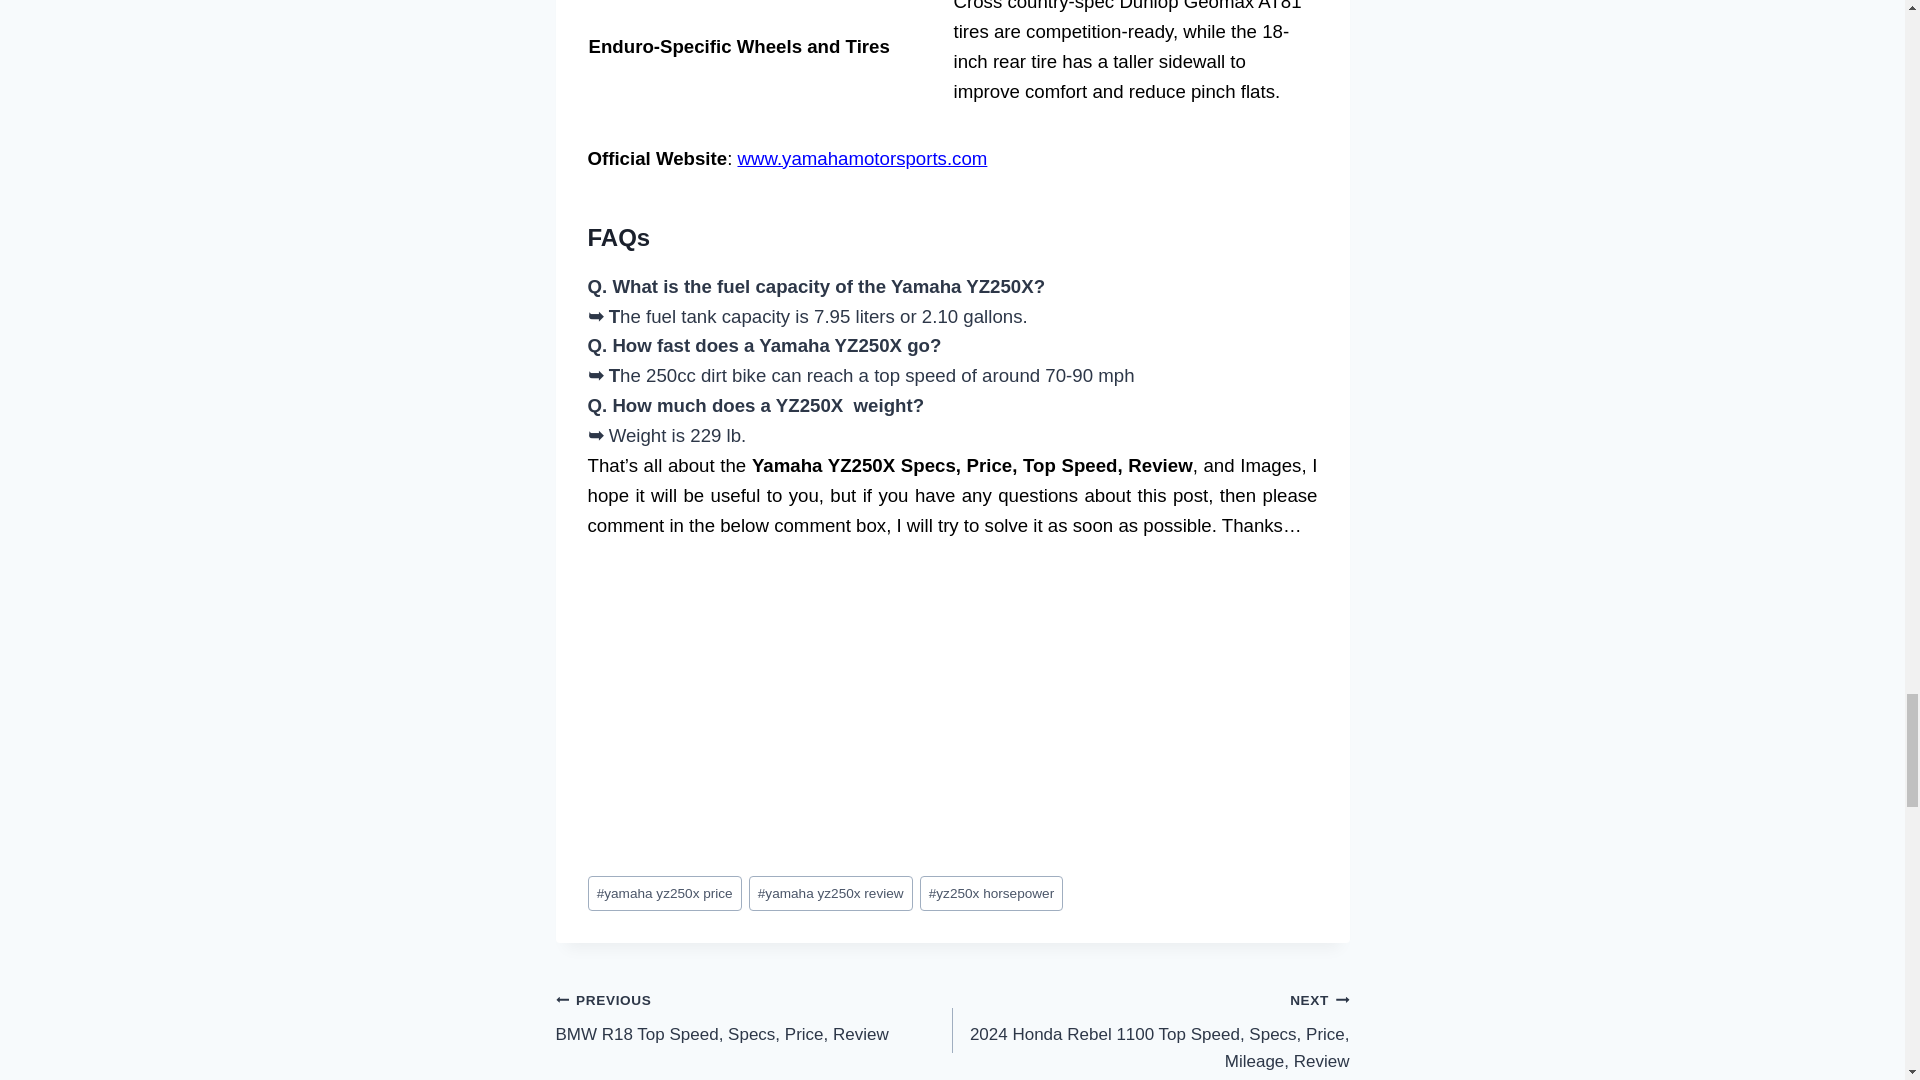 This screenshot has width=1920, height=1080. Describe the element at coordinates (991, 893) in the screenshot. I see `yz250x horsepower` at that location.